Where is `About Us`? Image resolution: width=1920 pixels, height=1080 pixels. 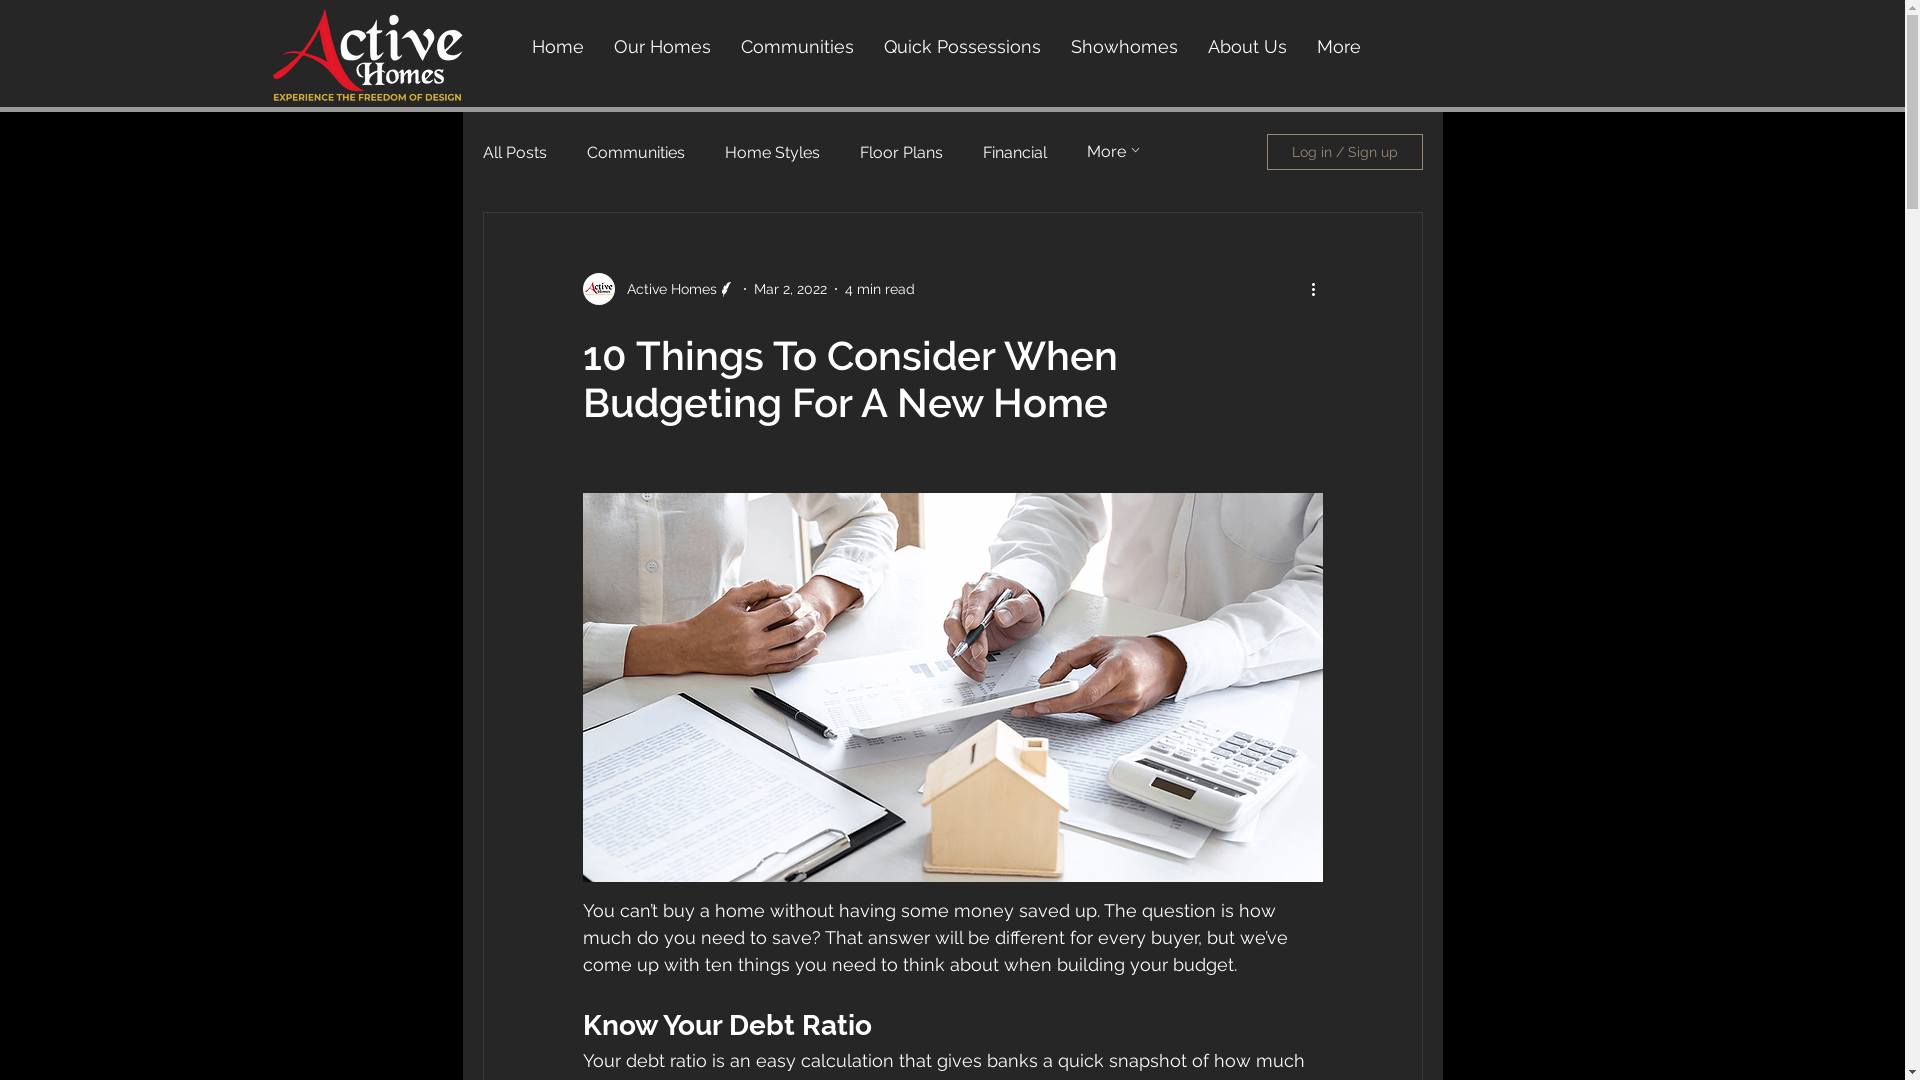 About Us is located at coordinates (1246, 47).